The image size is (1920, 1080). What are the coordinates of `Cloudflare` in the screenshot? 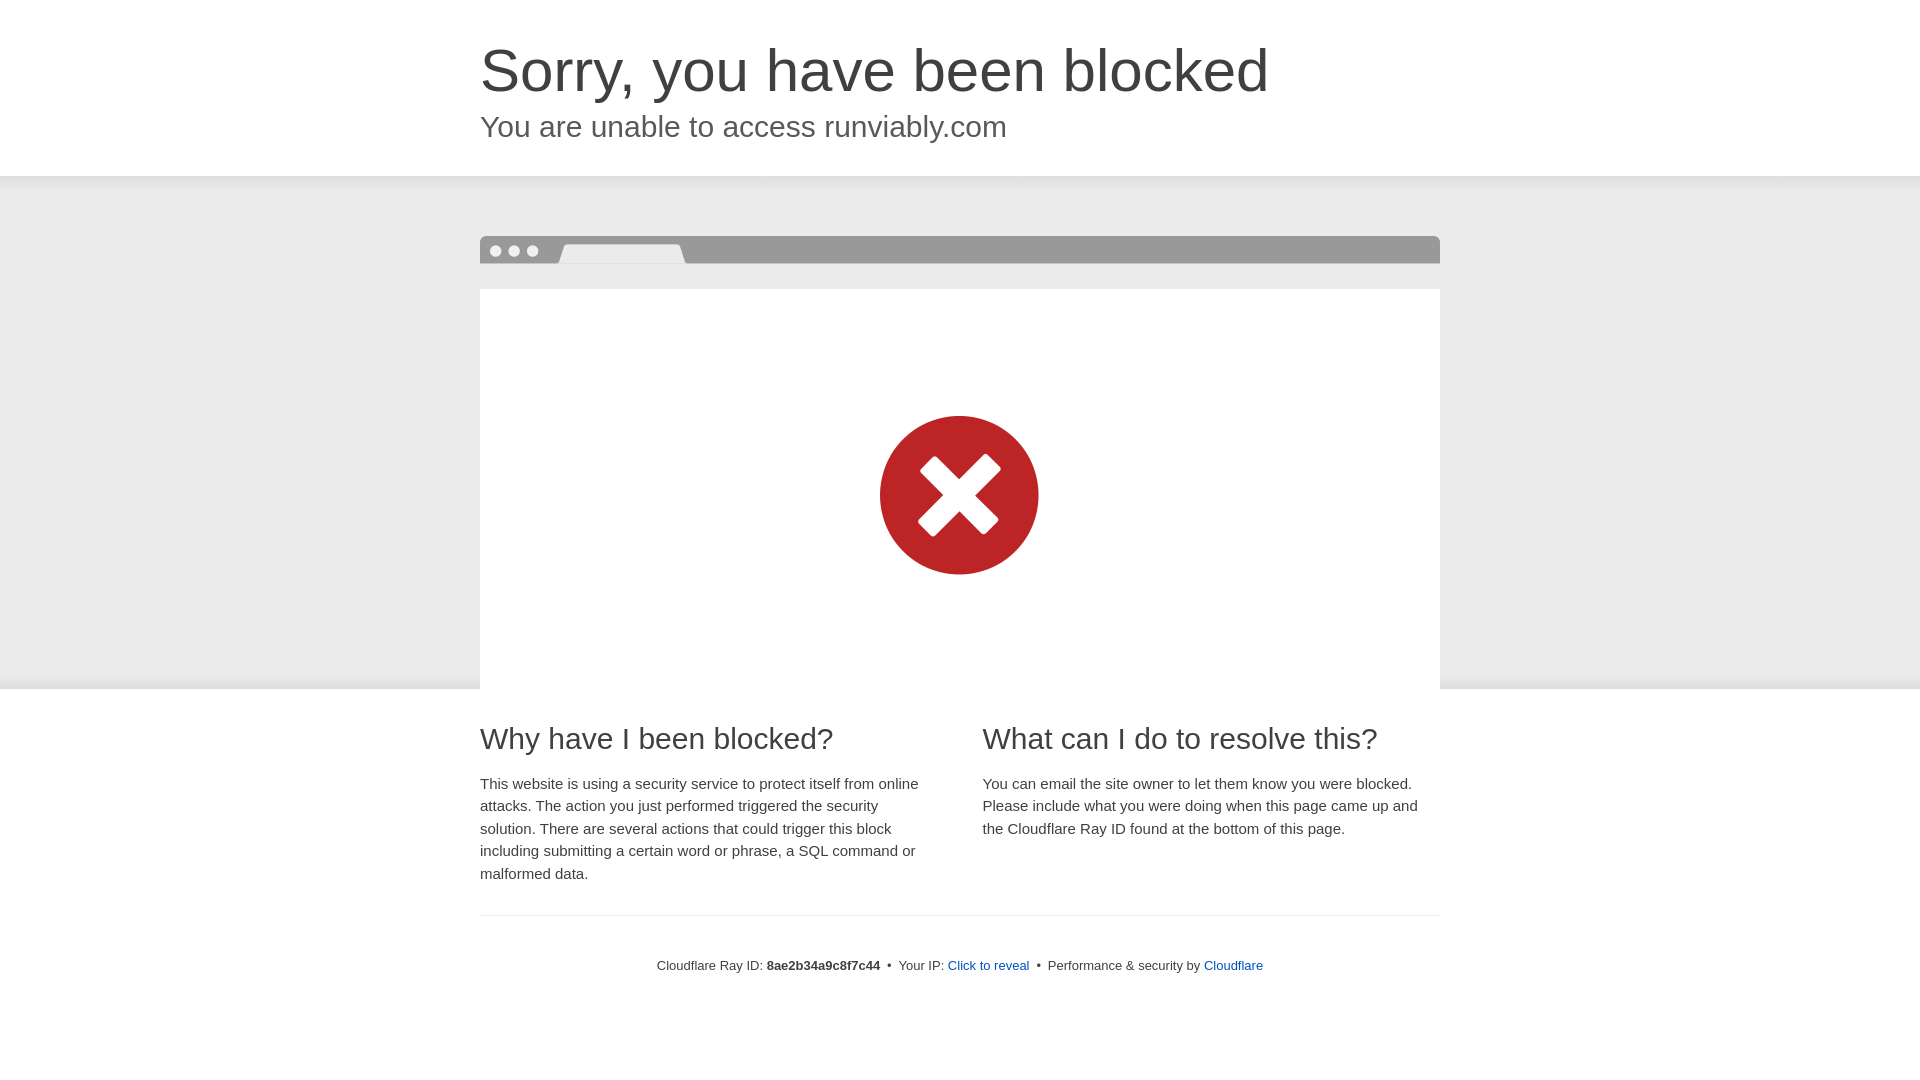 It's located at (1233, 965).